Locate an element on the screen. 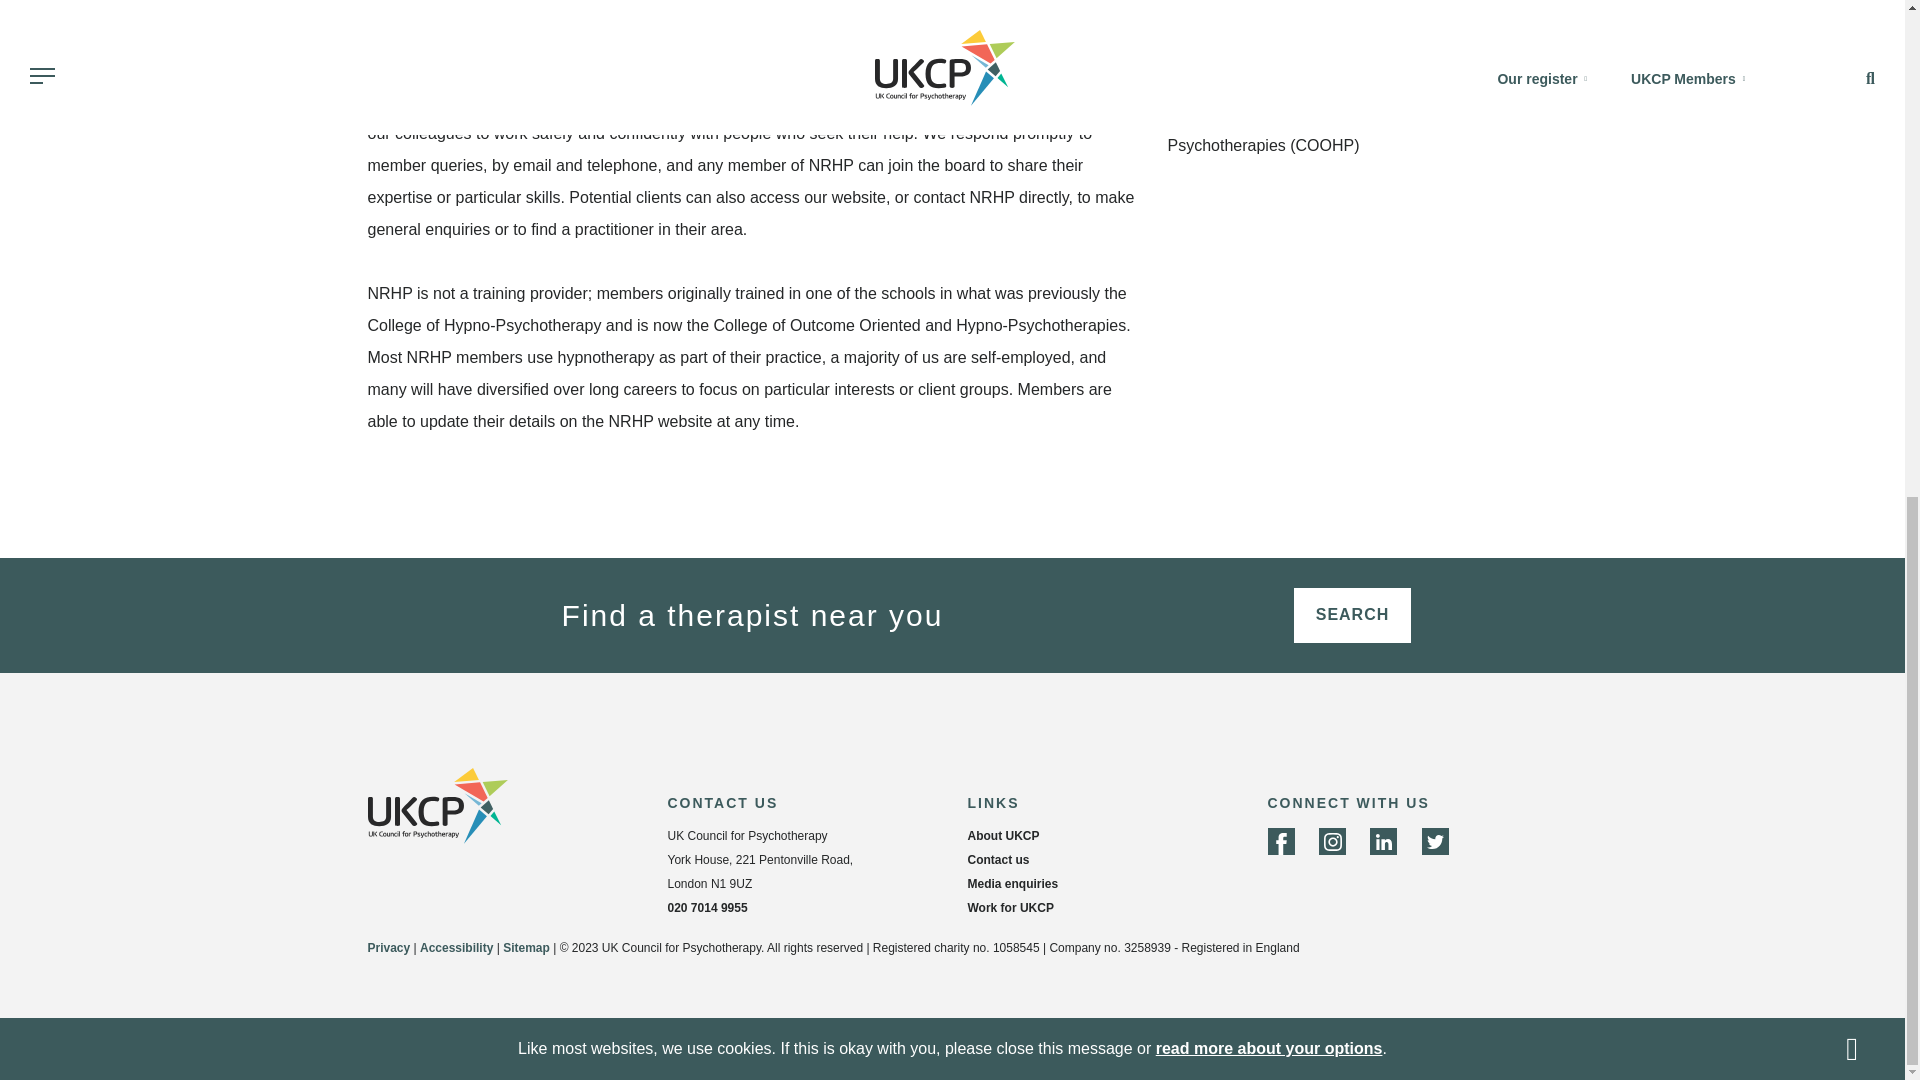  Privacy is located at coordinates (389, 947).